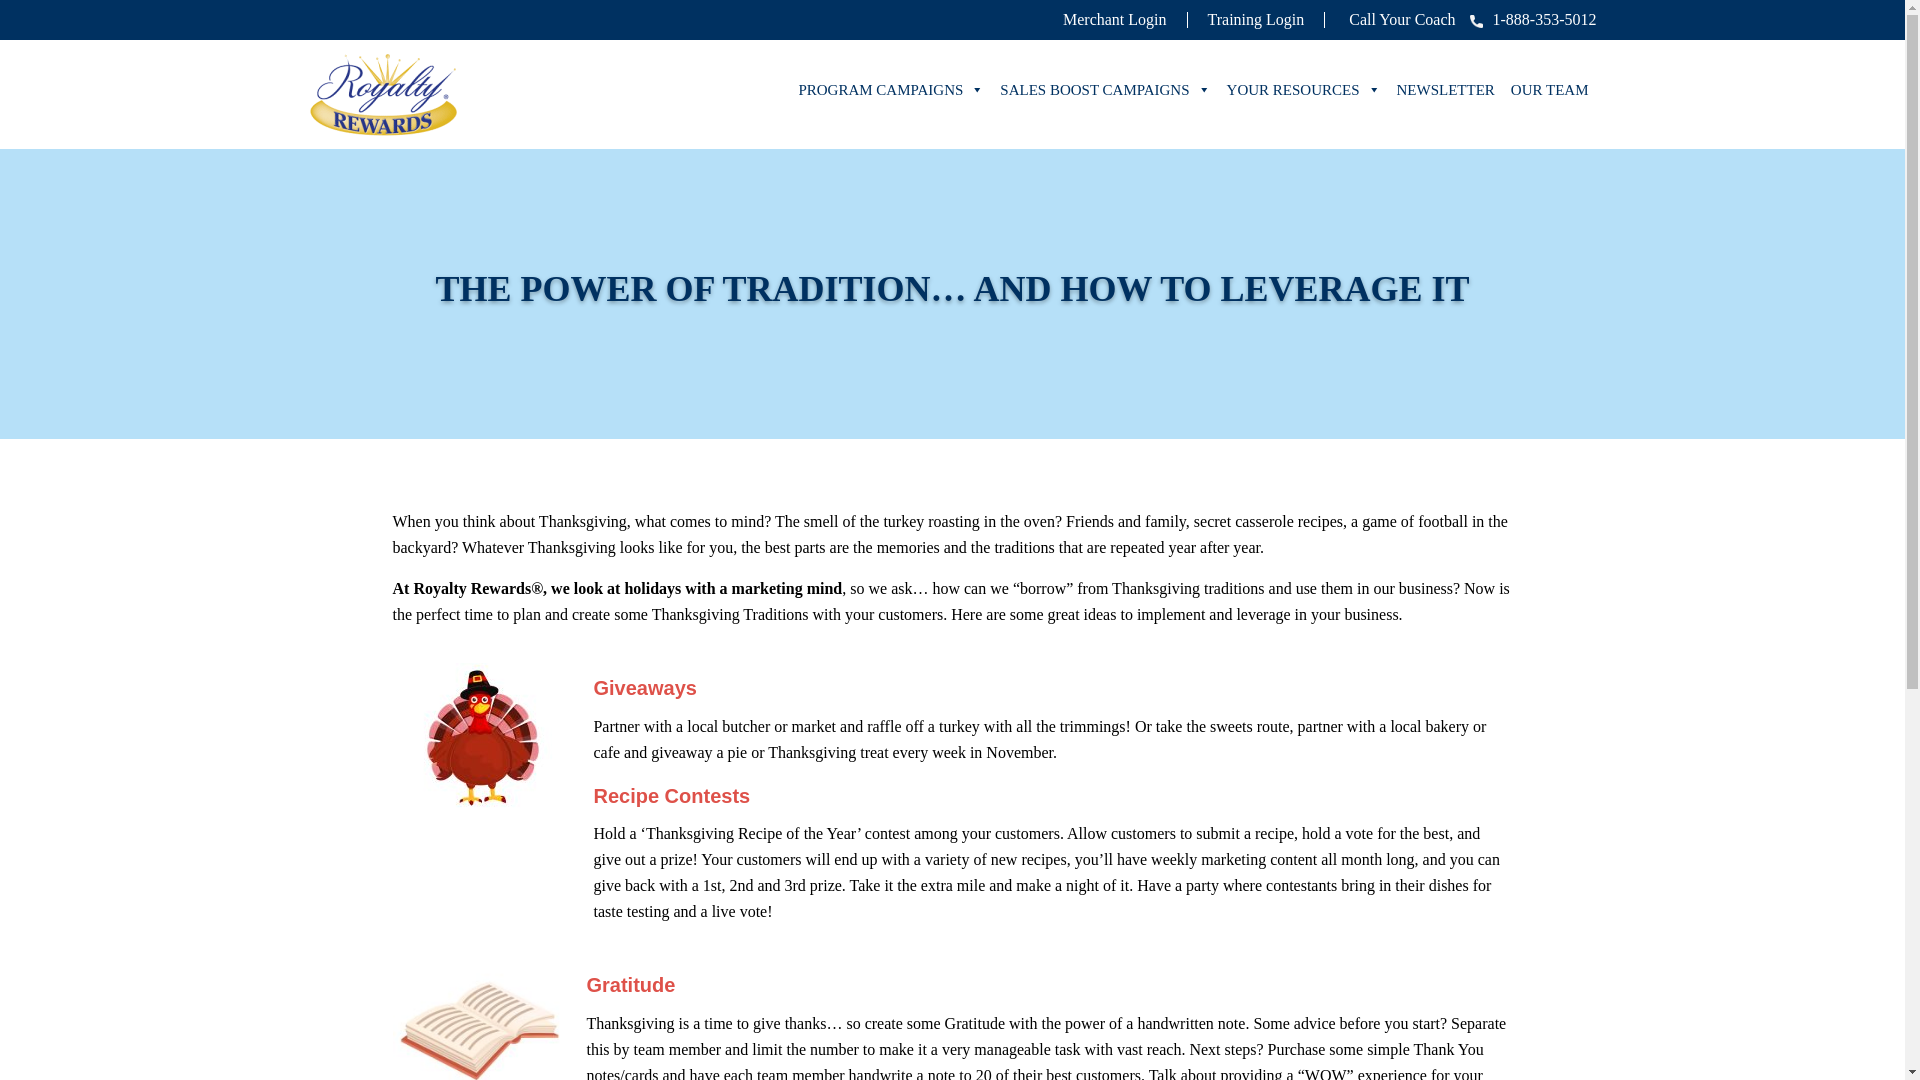  I want to click on Depositphotos book only, so click(478, 1020).